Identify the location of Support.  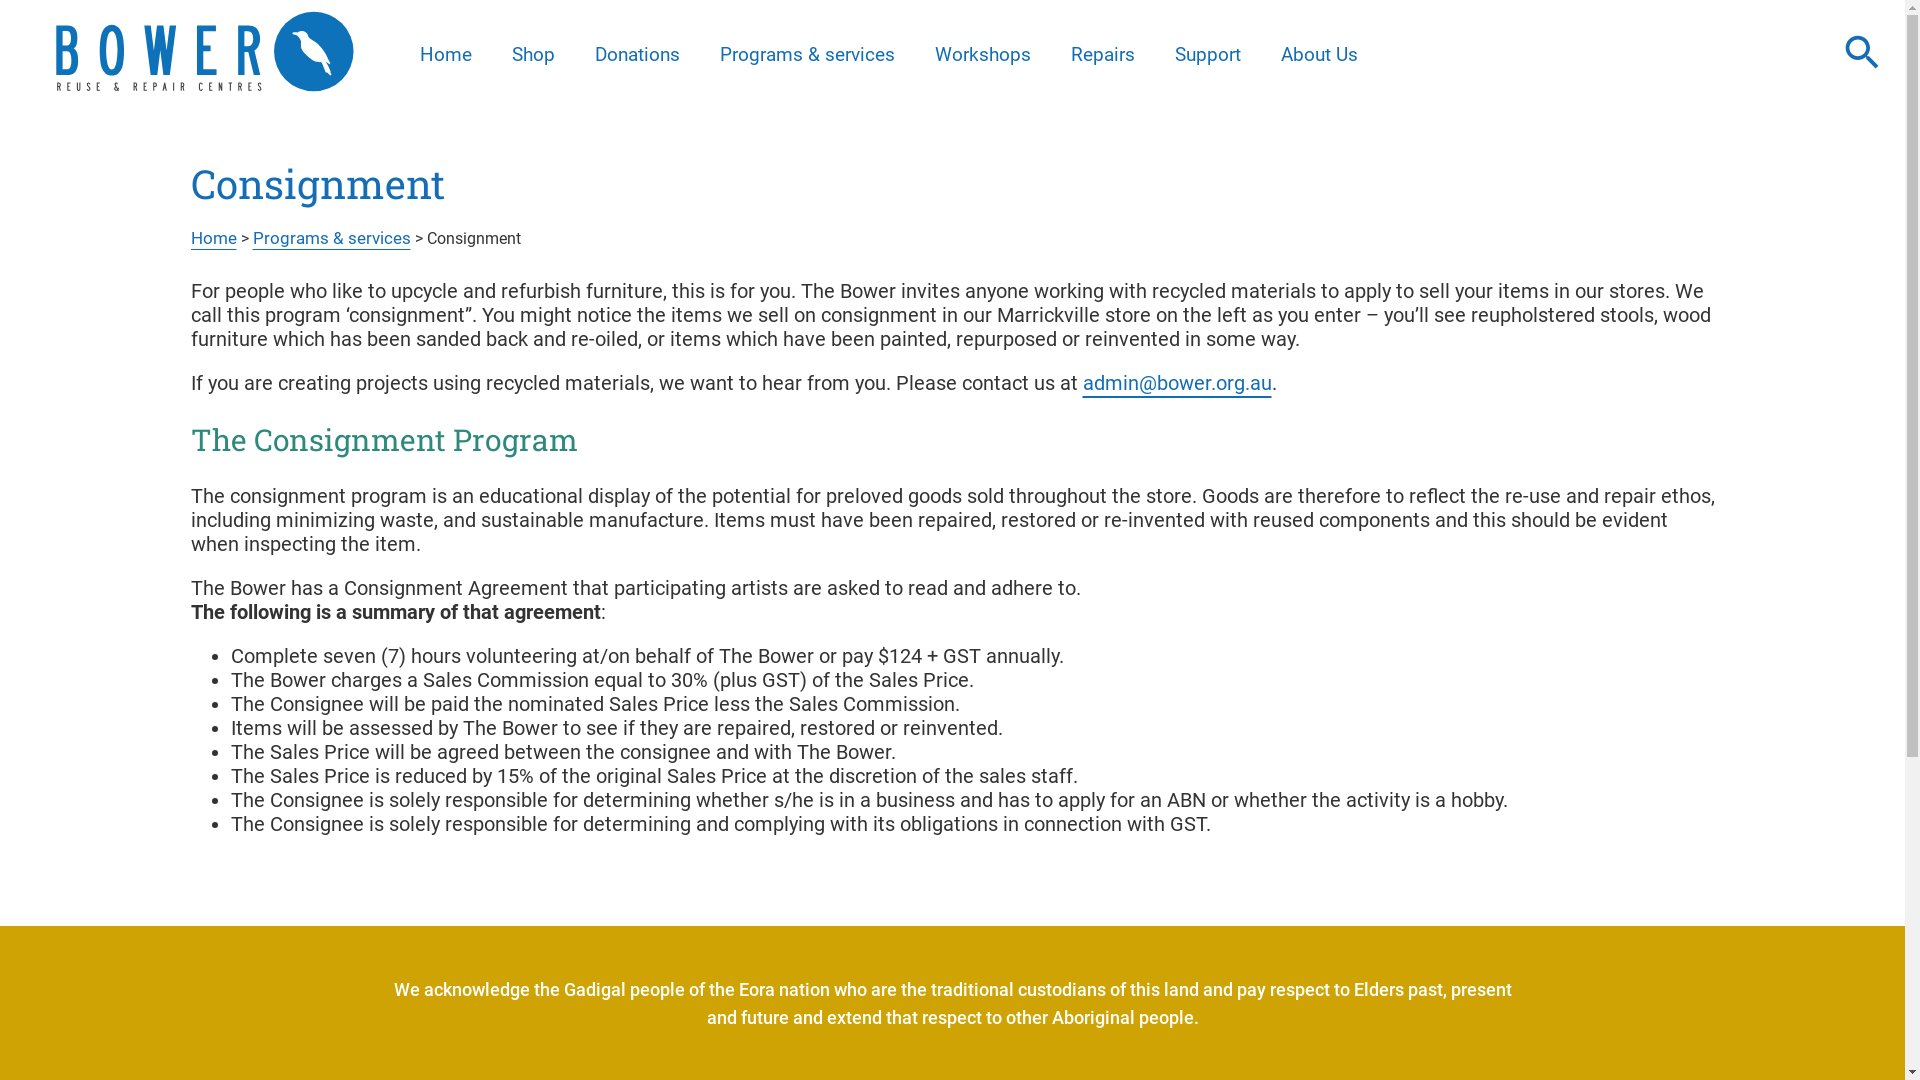
(1208, 54).